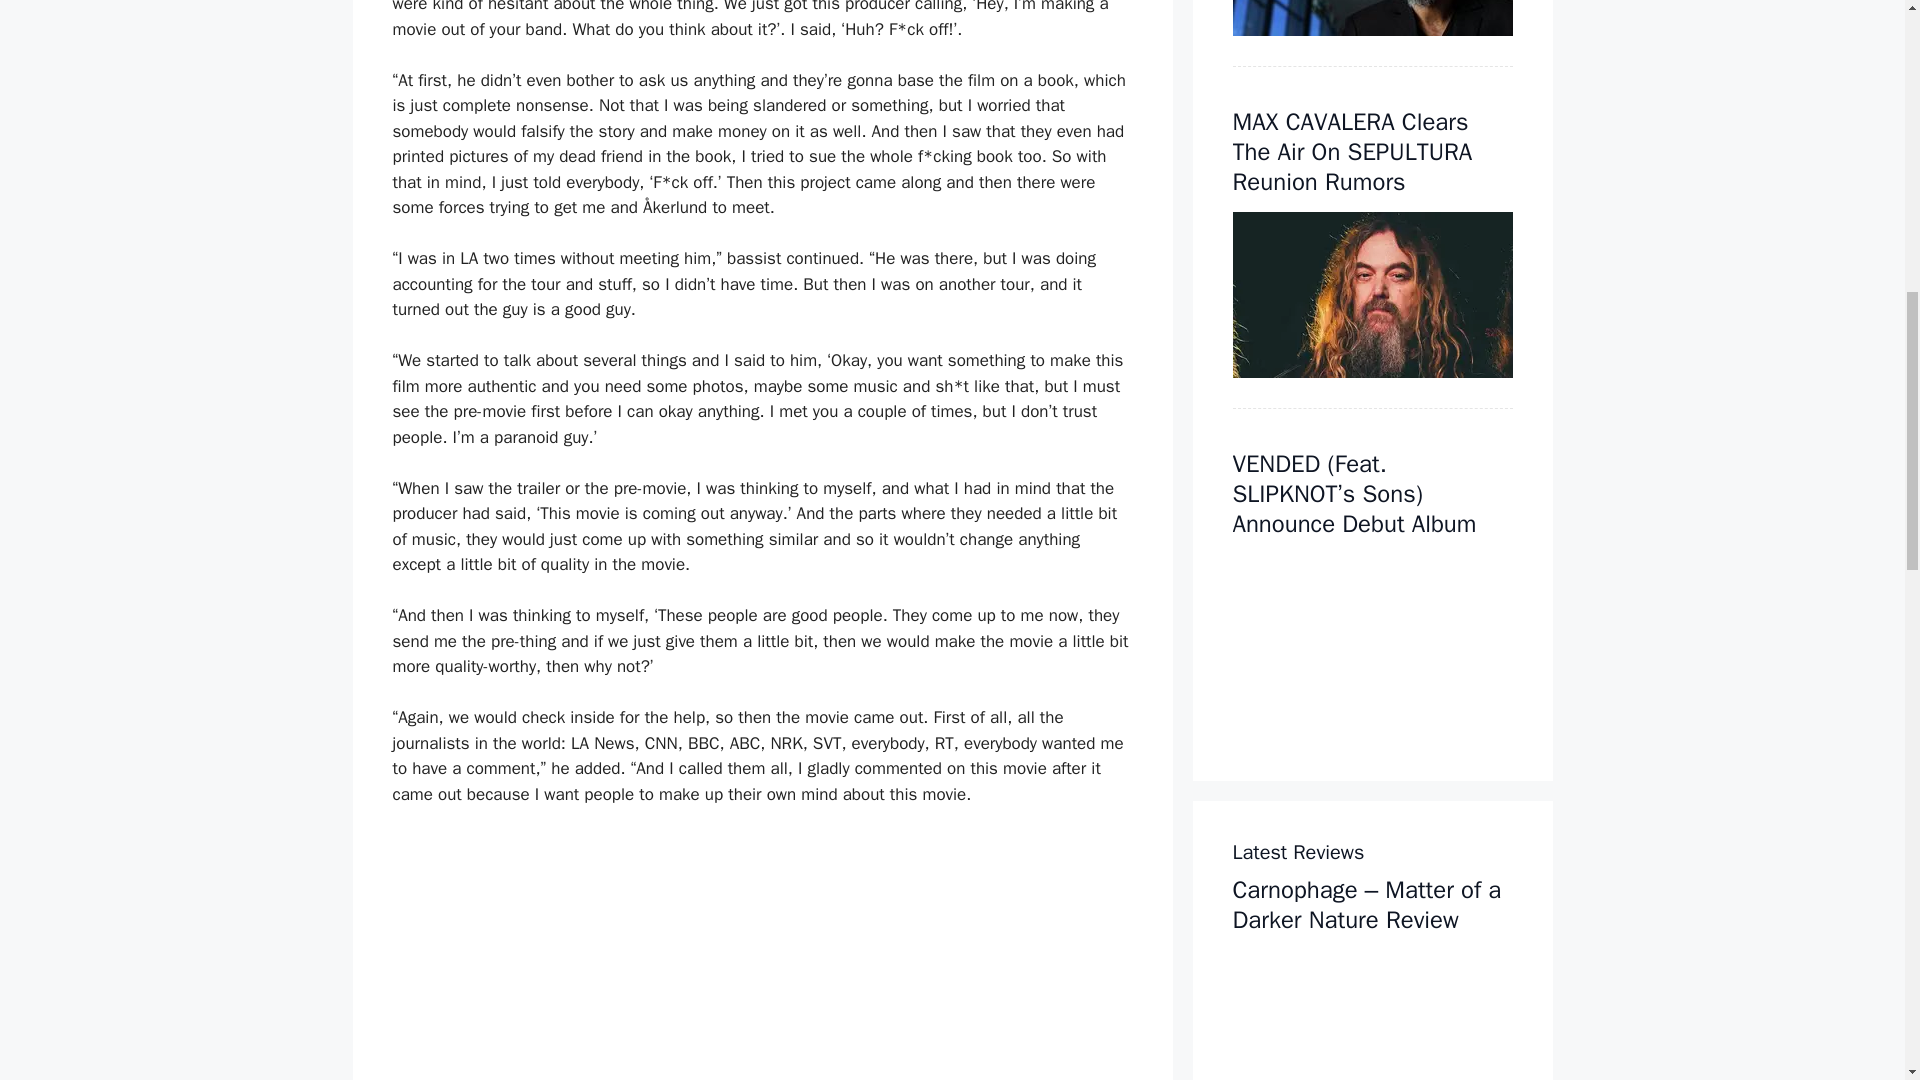  What do you see at coordinates (1352, 151) in the screenshot?
I see `MAX CAVALERA Clears The Air On SEPULTURA Reunion Rumors` at bounding box center [1352, 151].